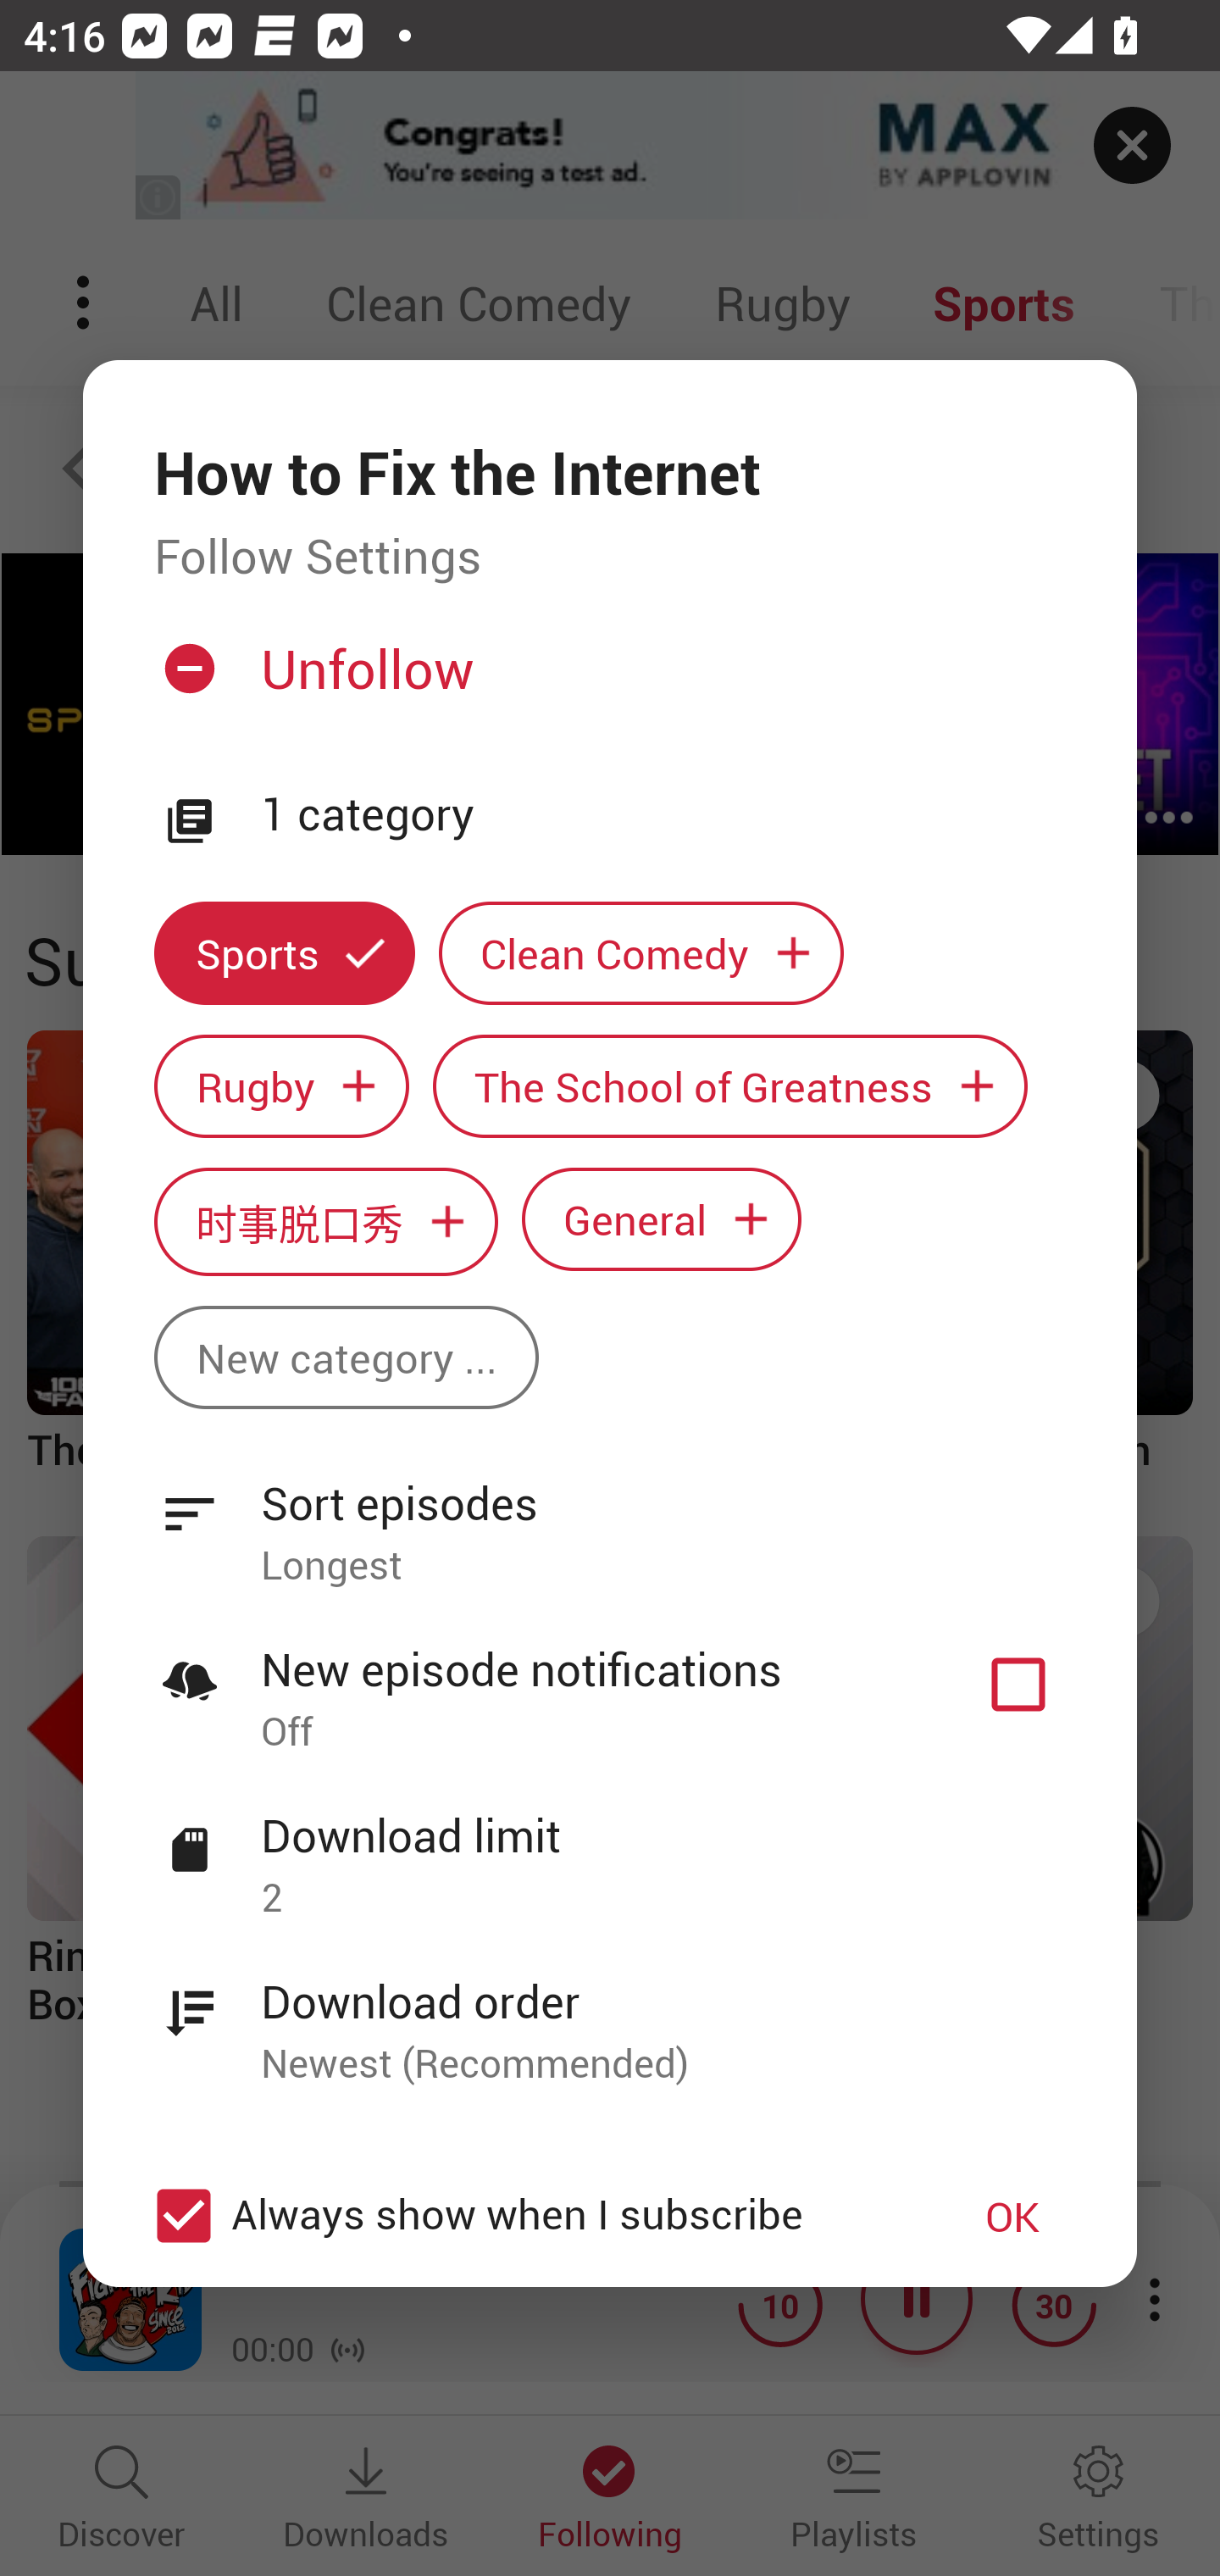 The width and height of the screenshot is (1220, 2576). I want to click on 1 category, so click(663, 815).